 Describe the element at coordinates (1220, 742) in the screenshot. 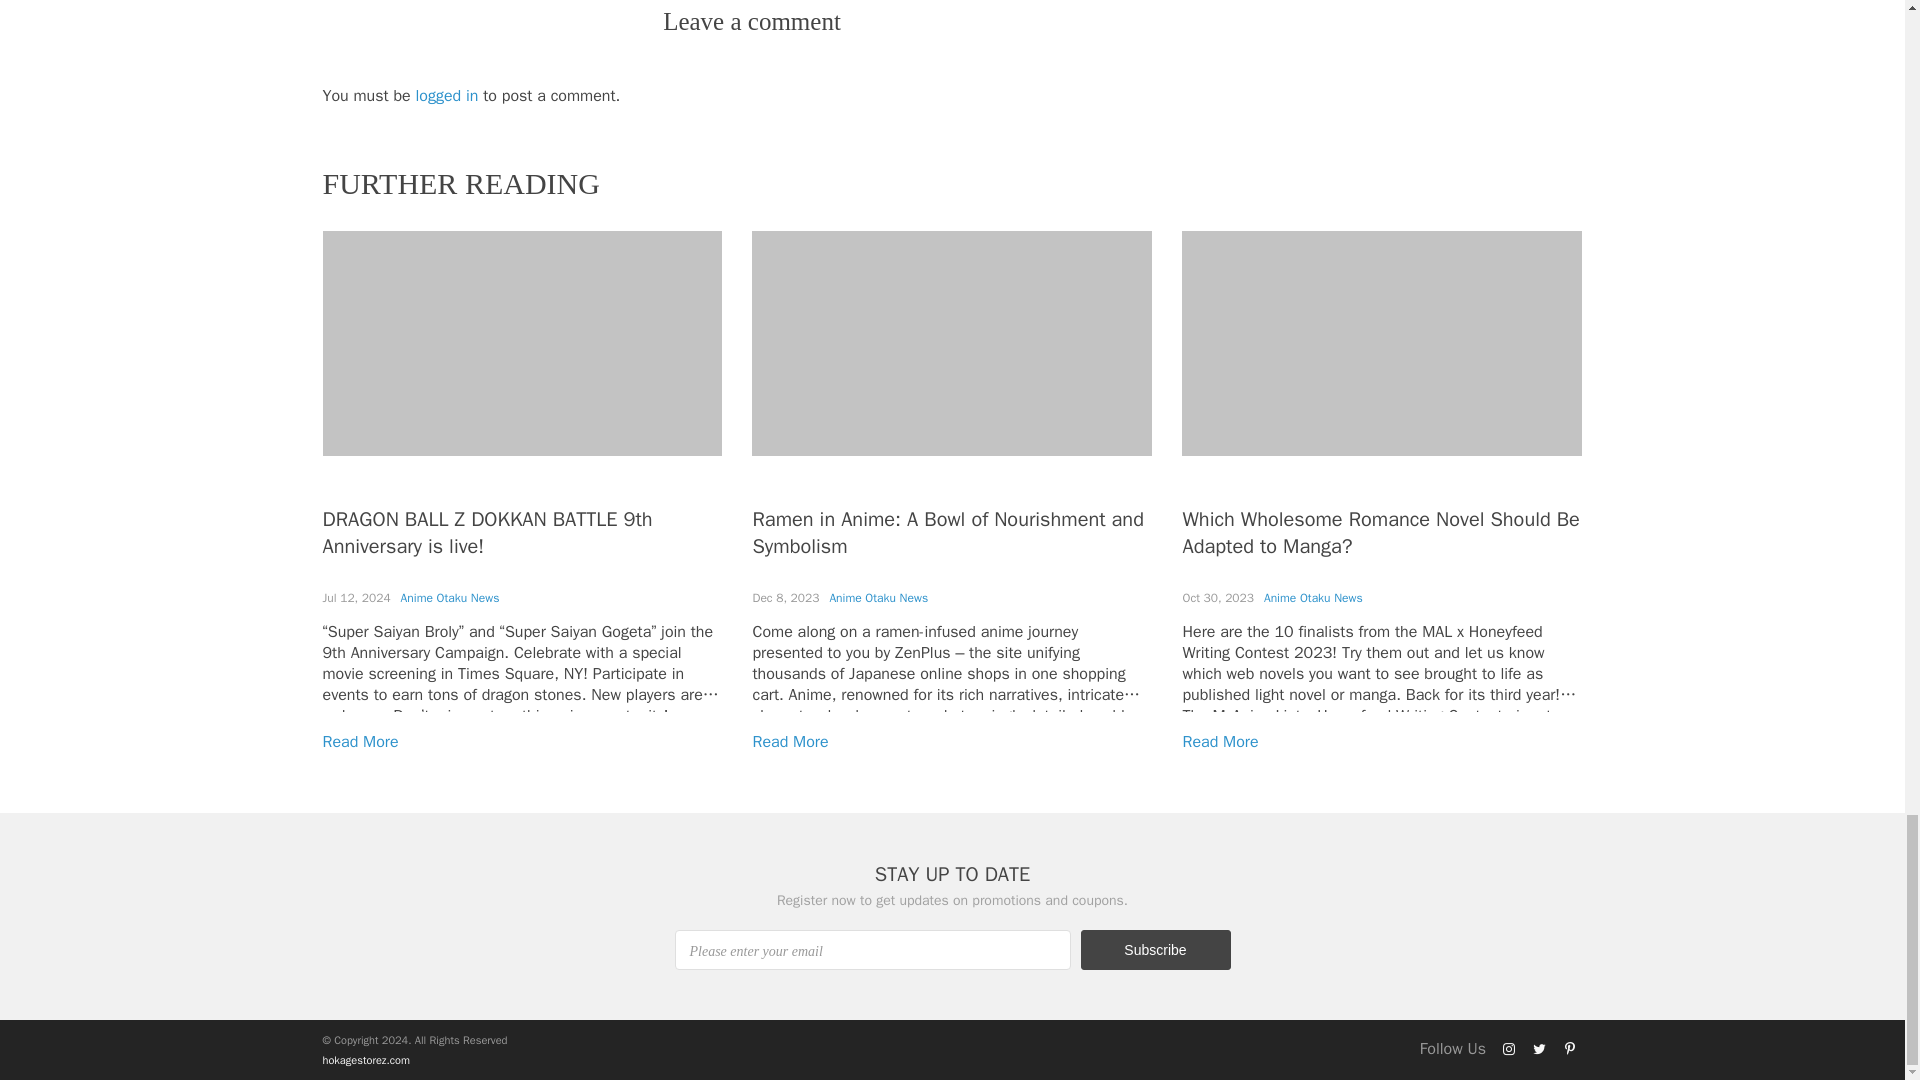

I see `Read More` at that location.